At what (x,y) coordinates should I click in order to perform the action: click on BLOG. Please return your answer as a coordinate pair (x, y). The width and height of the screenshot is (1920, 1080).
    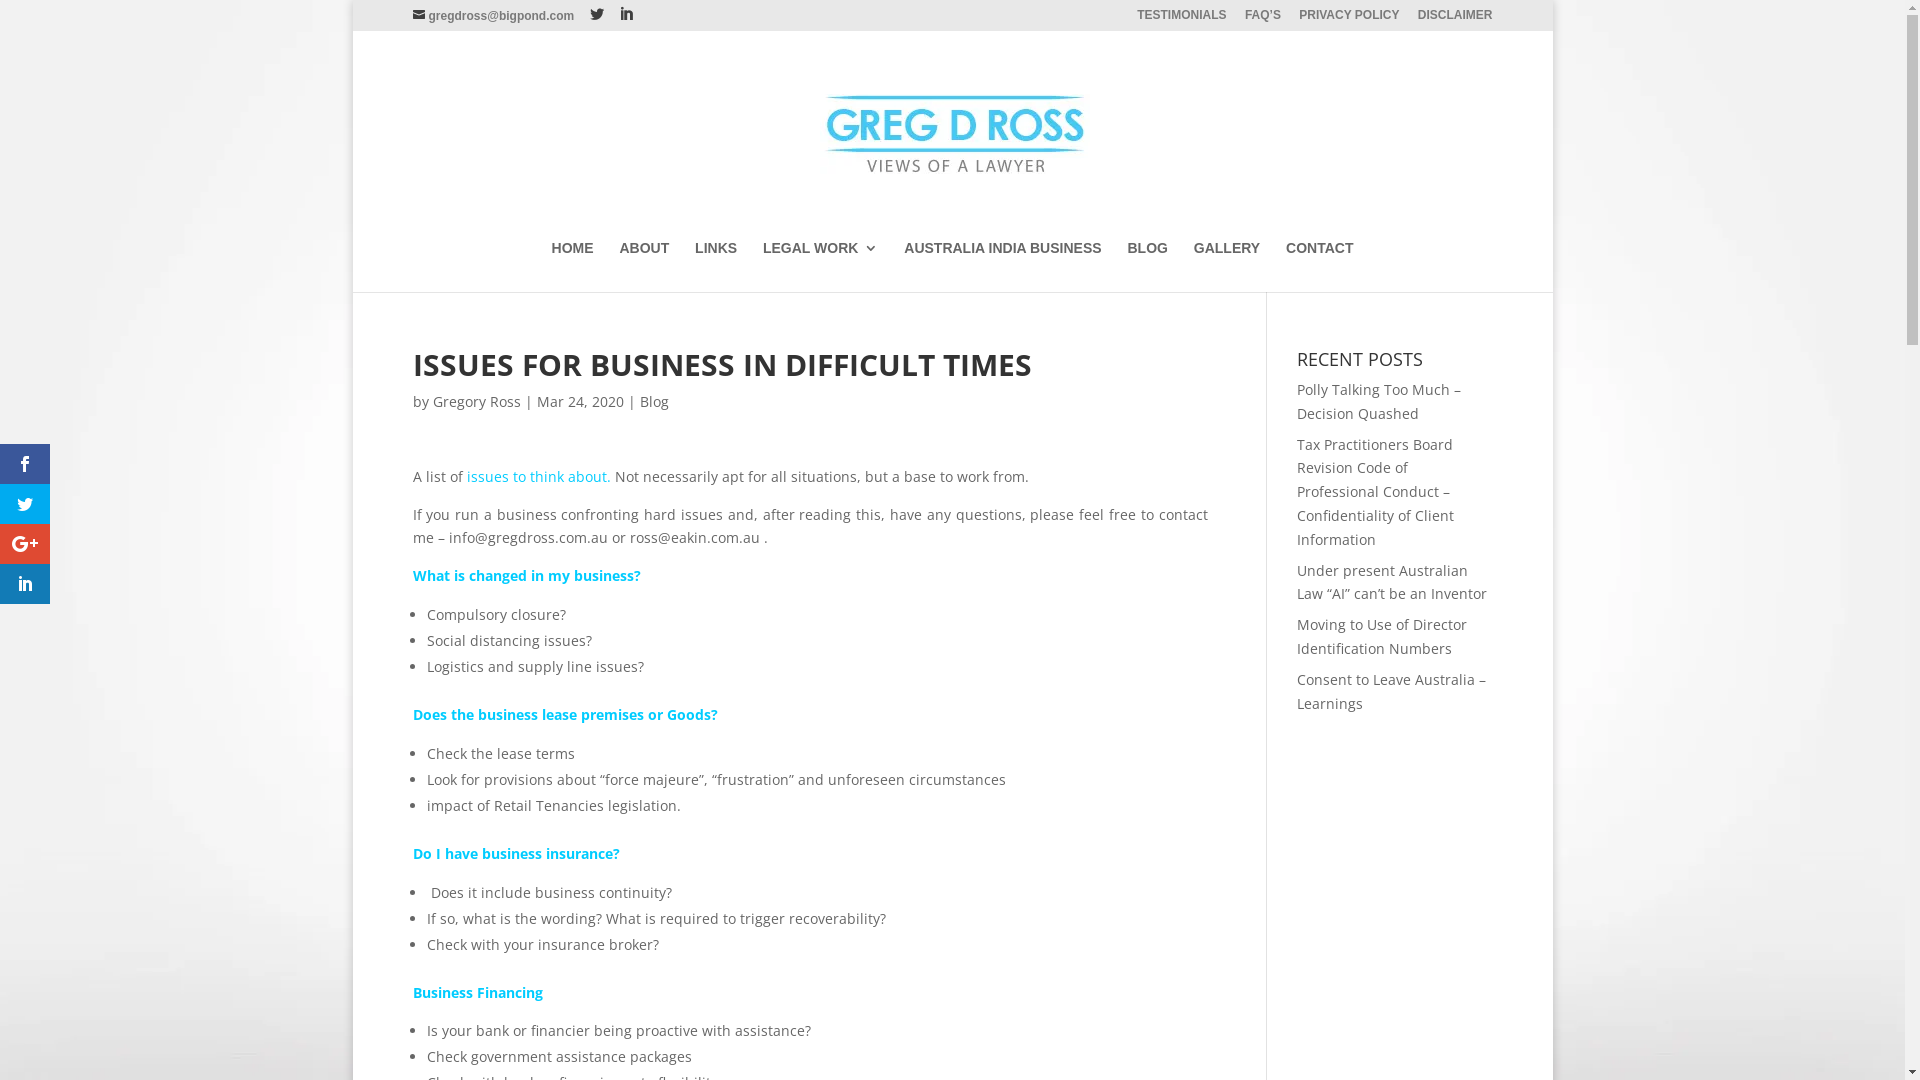
    Looking at the image, I should click on (1147, 266).